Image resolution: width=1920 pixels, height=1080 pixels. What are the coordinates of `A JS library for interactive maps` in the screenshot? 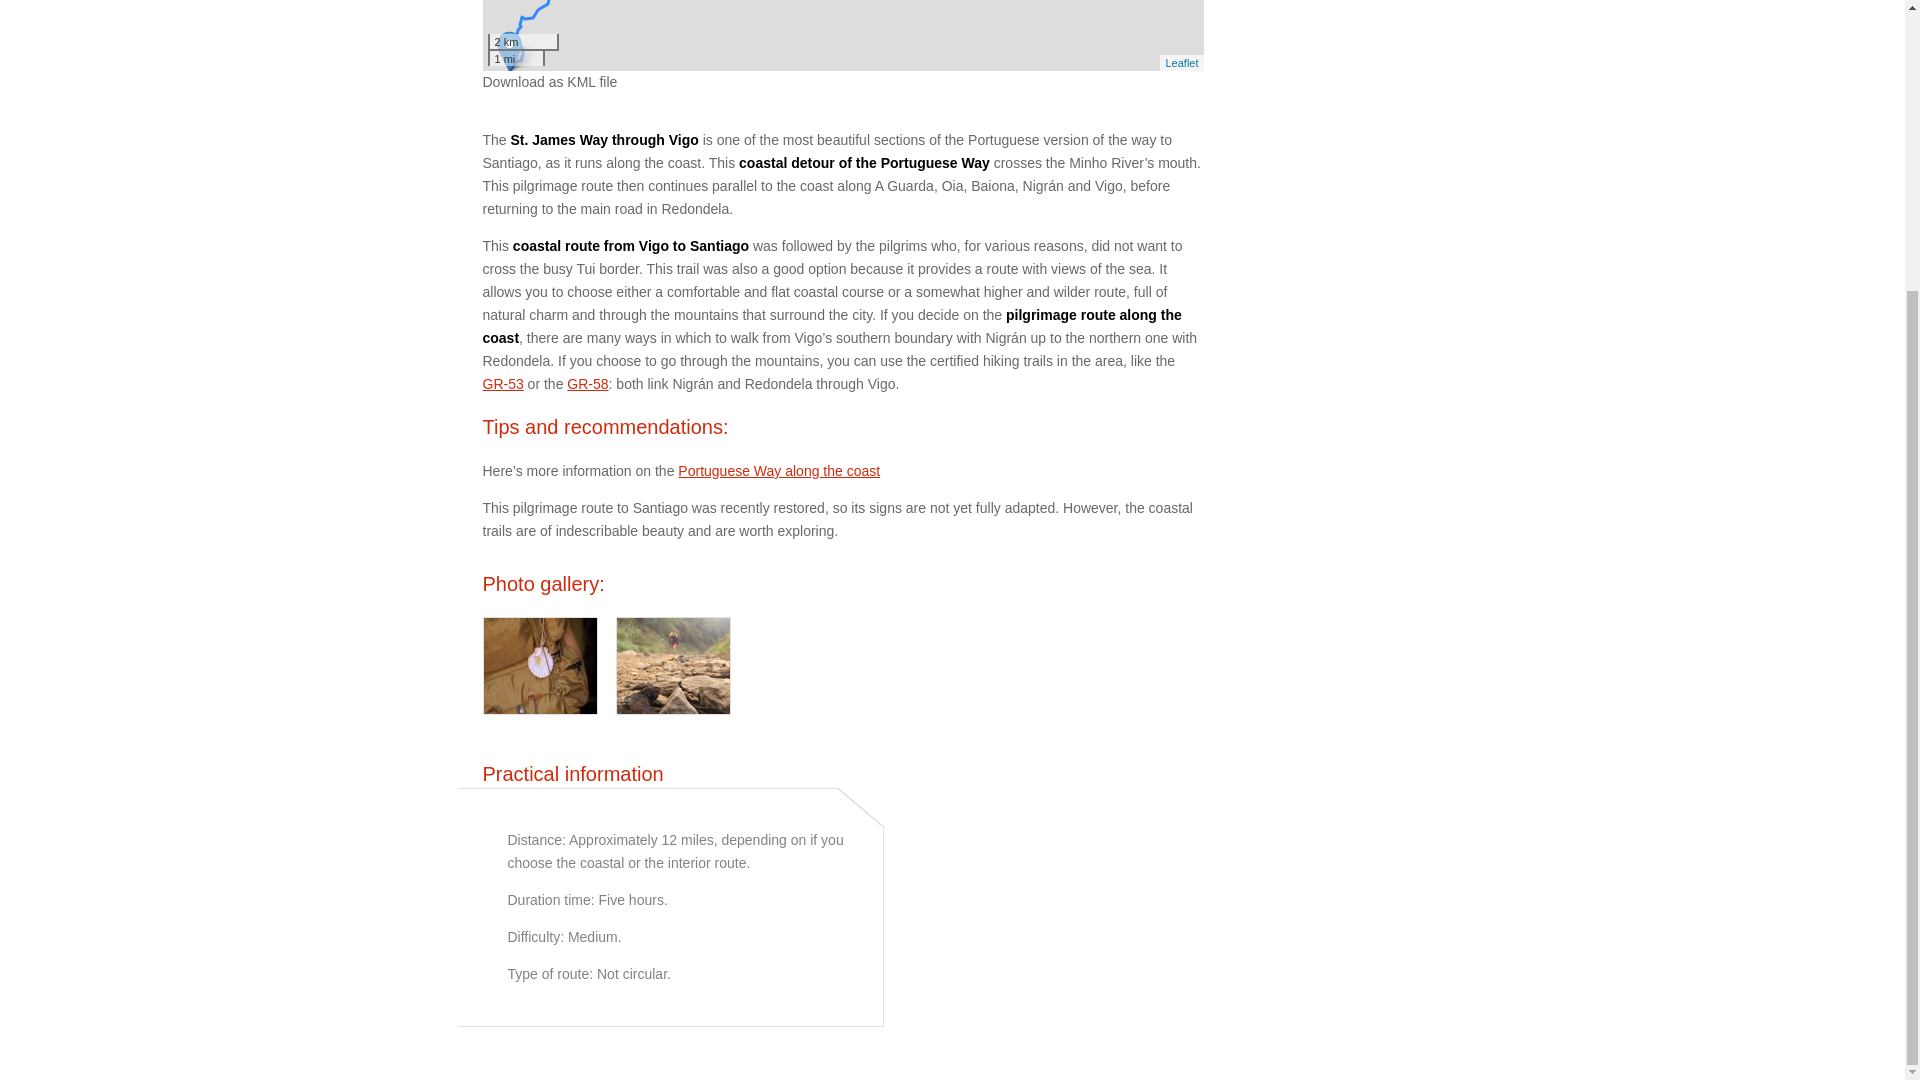 It's located at (1182, 62).